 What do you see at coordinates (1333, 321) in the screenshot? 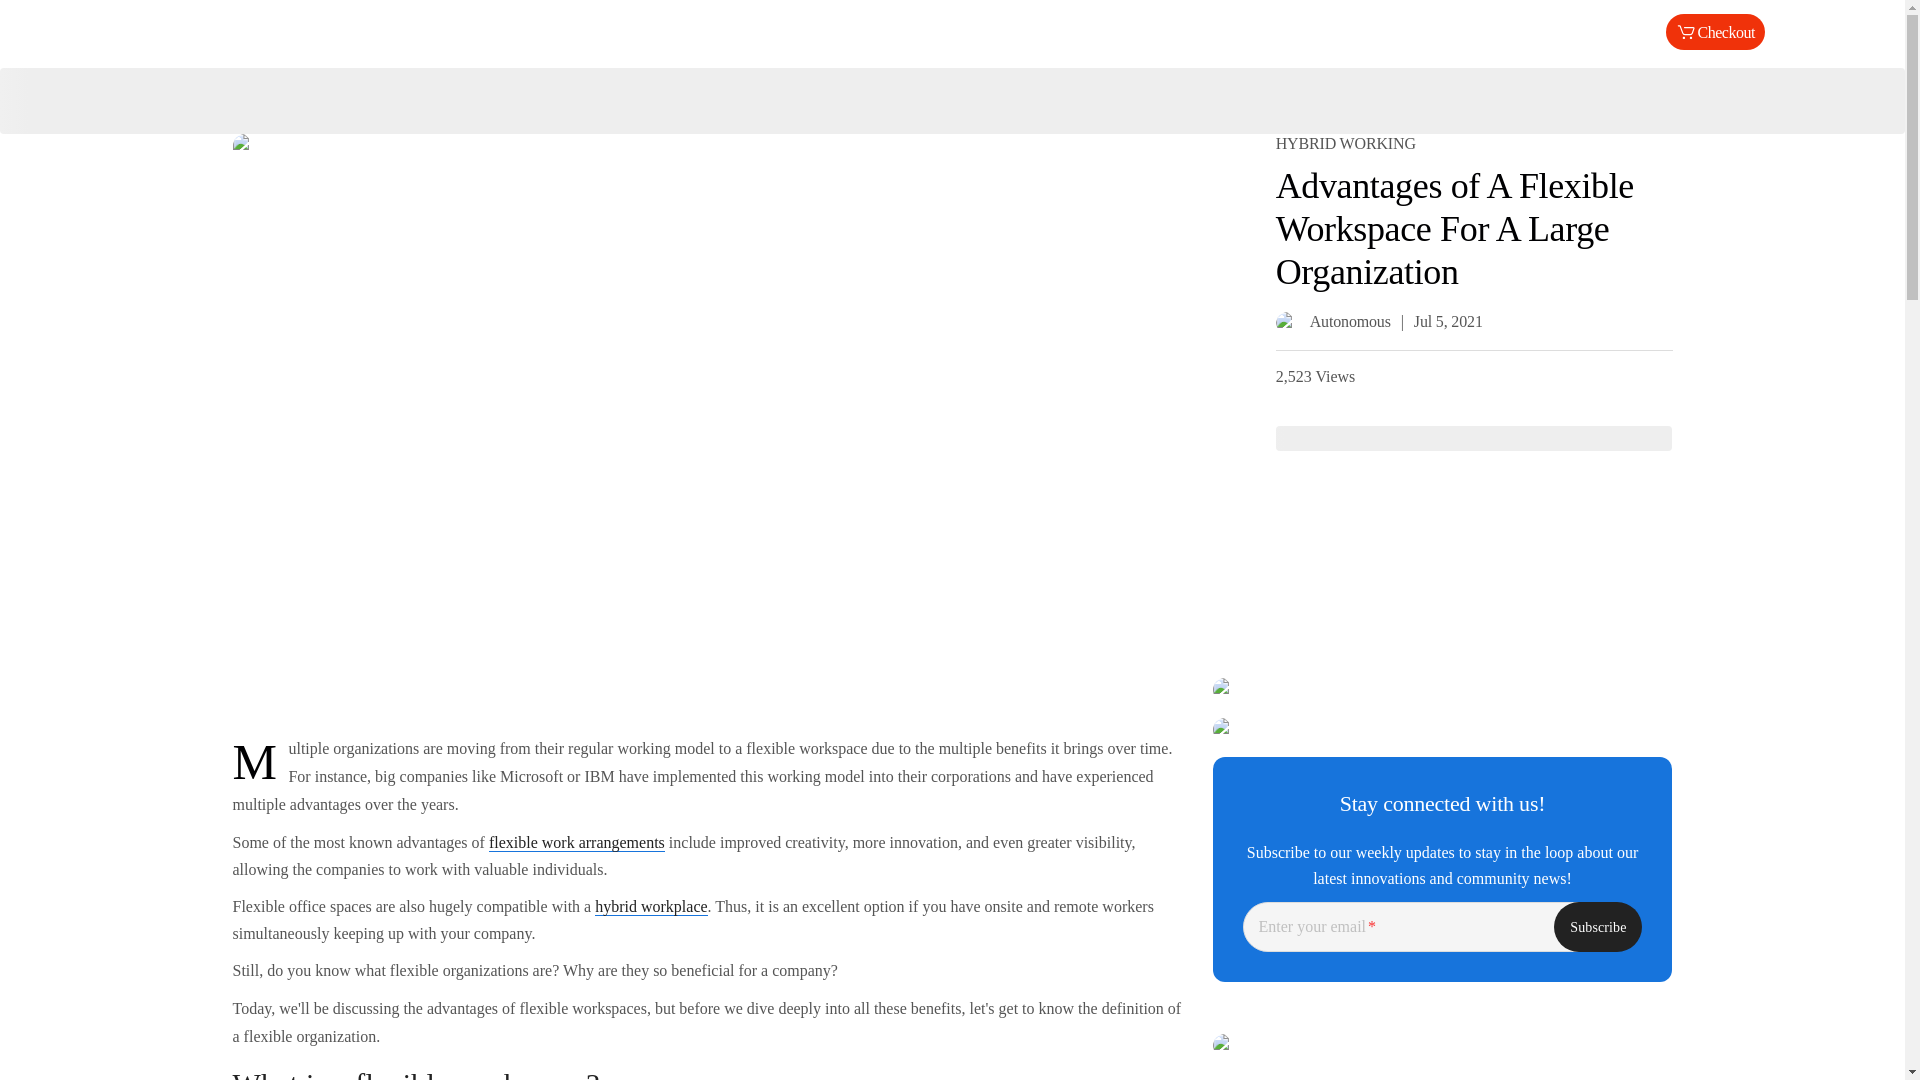
I see `Autonomous` at bounding box center [1333, 321].